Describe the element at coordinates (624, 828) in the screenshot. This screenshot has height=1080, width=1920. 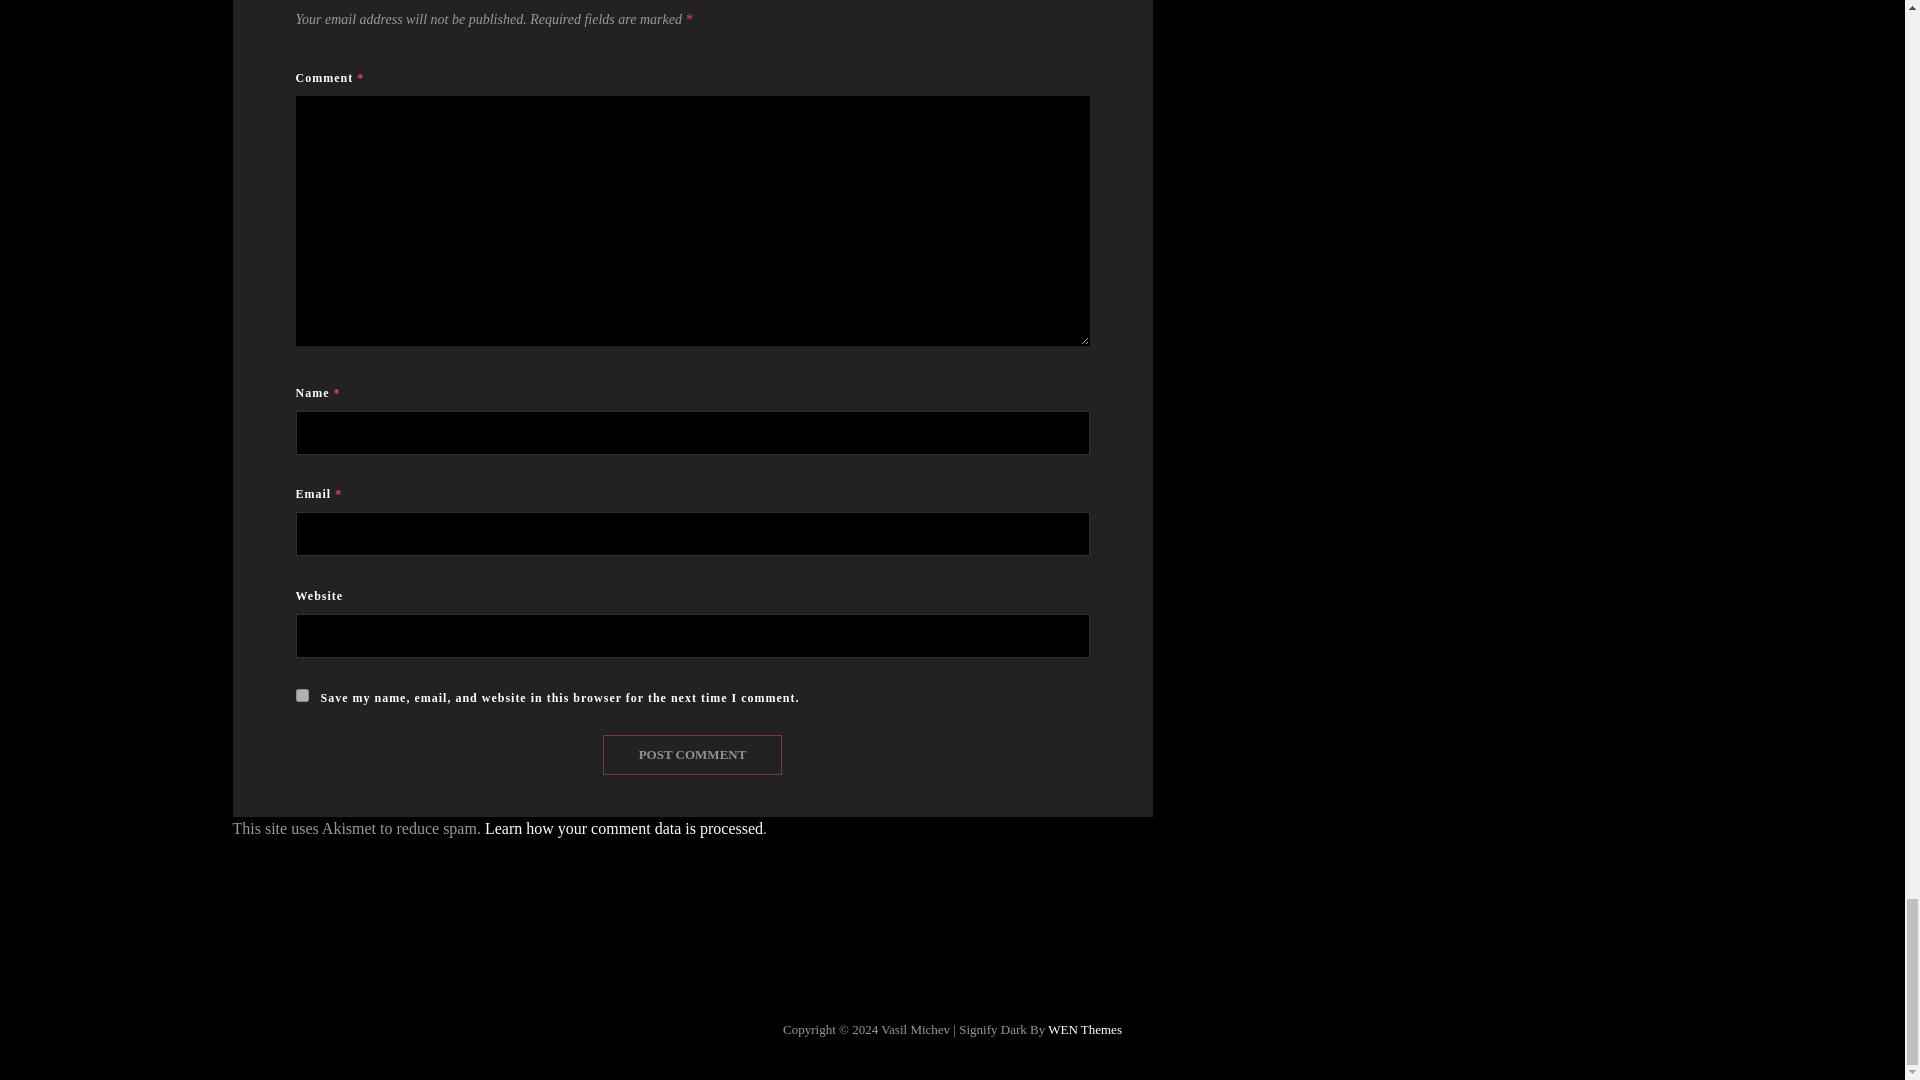
I see `Learn how your comment data is processed` at that location.